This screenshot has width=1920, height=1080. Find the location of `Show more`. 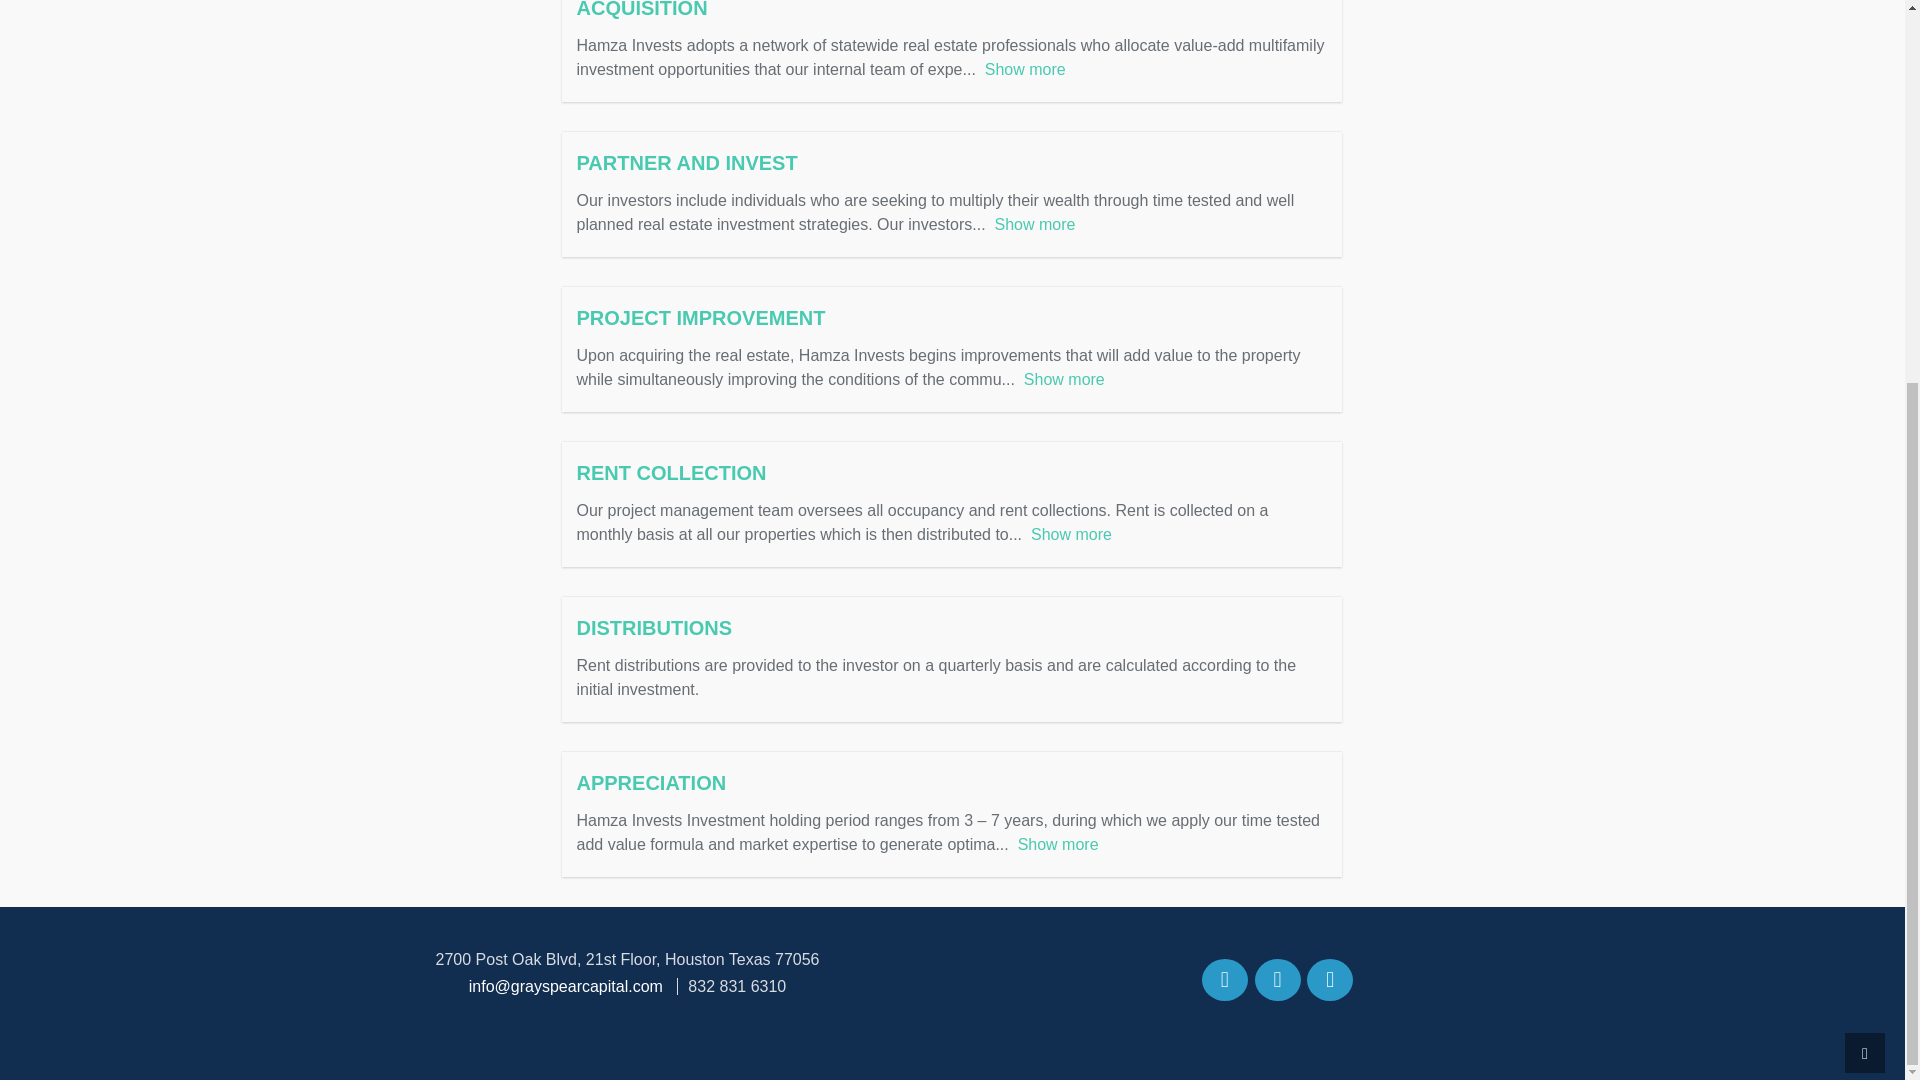

Show more is located at coordinates (1034, 224).